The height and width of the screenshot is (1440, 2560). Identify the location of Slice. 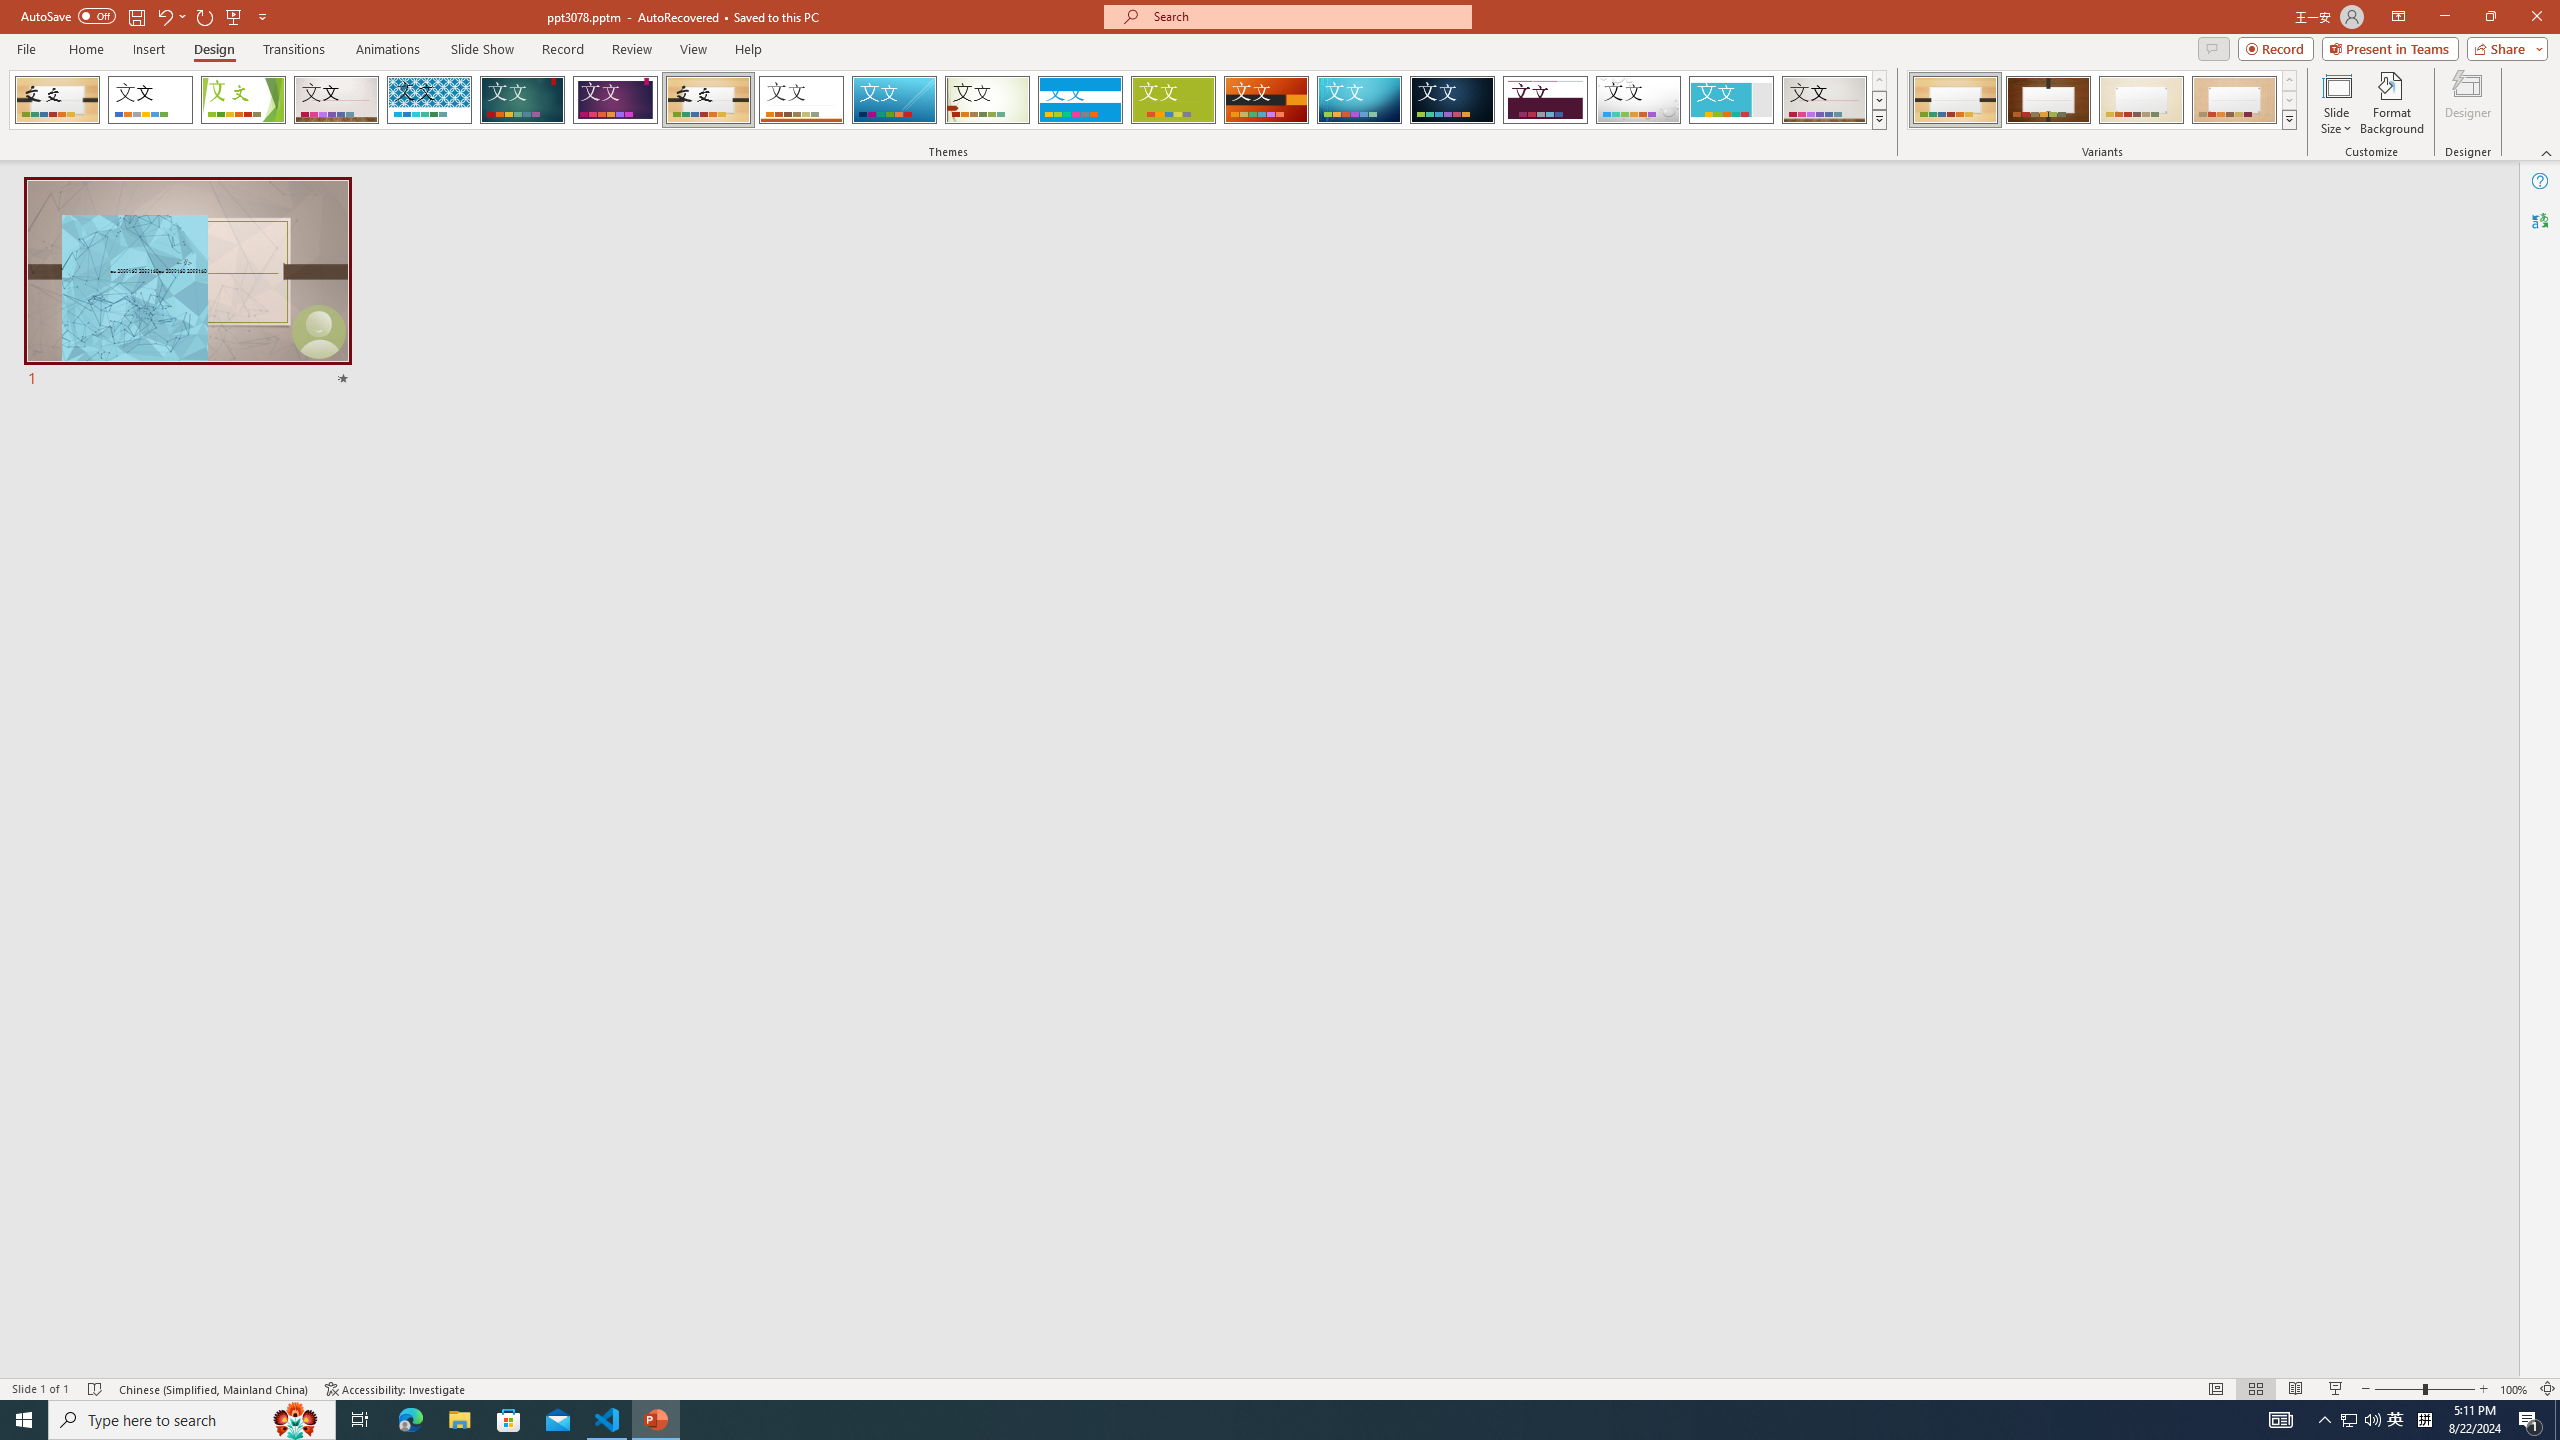
(894, 100).